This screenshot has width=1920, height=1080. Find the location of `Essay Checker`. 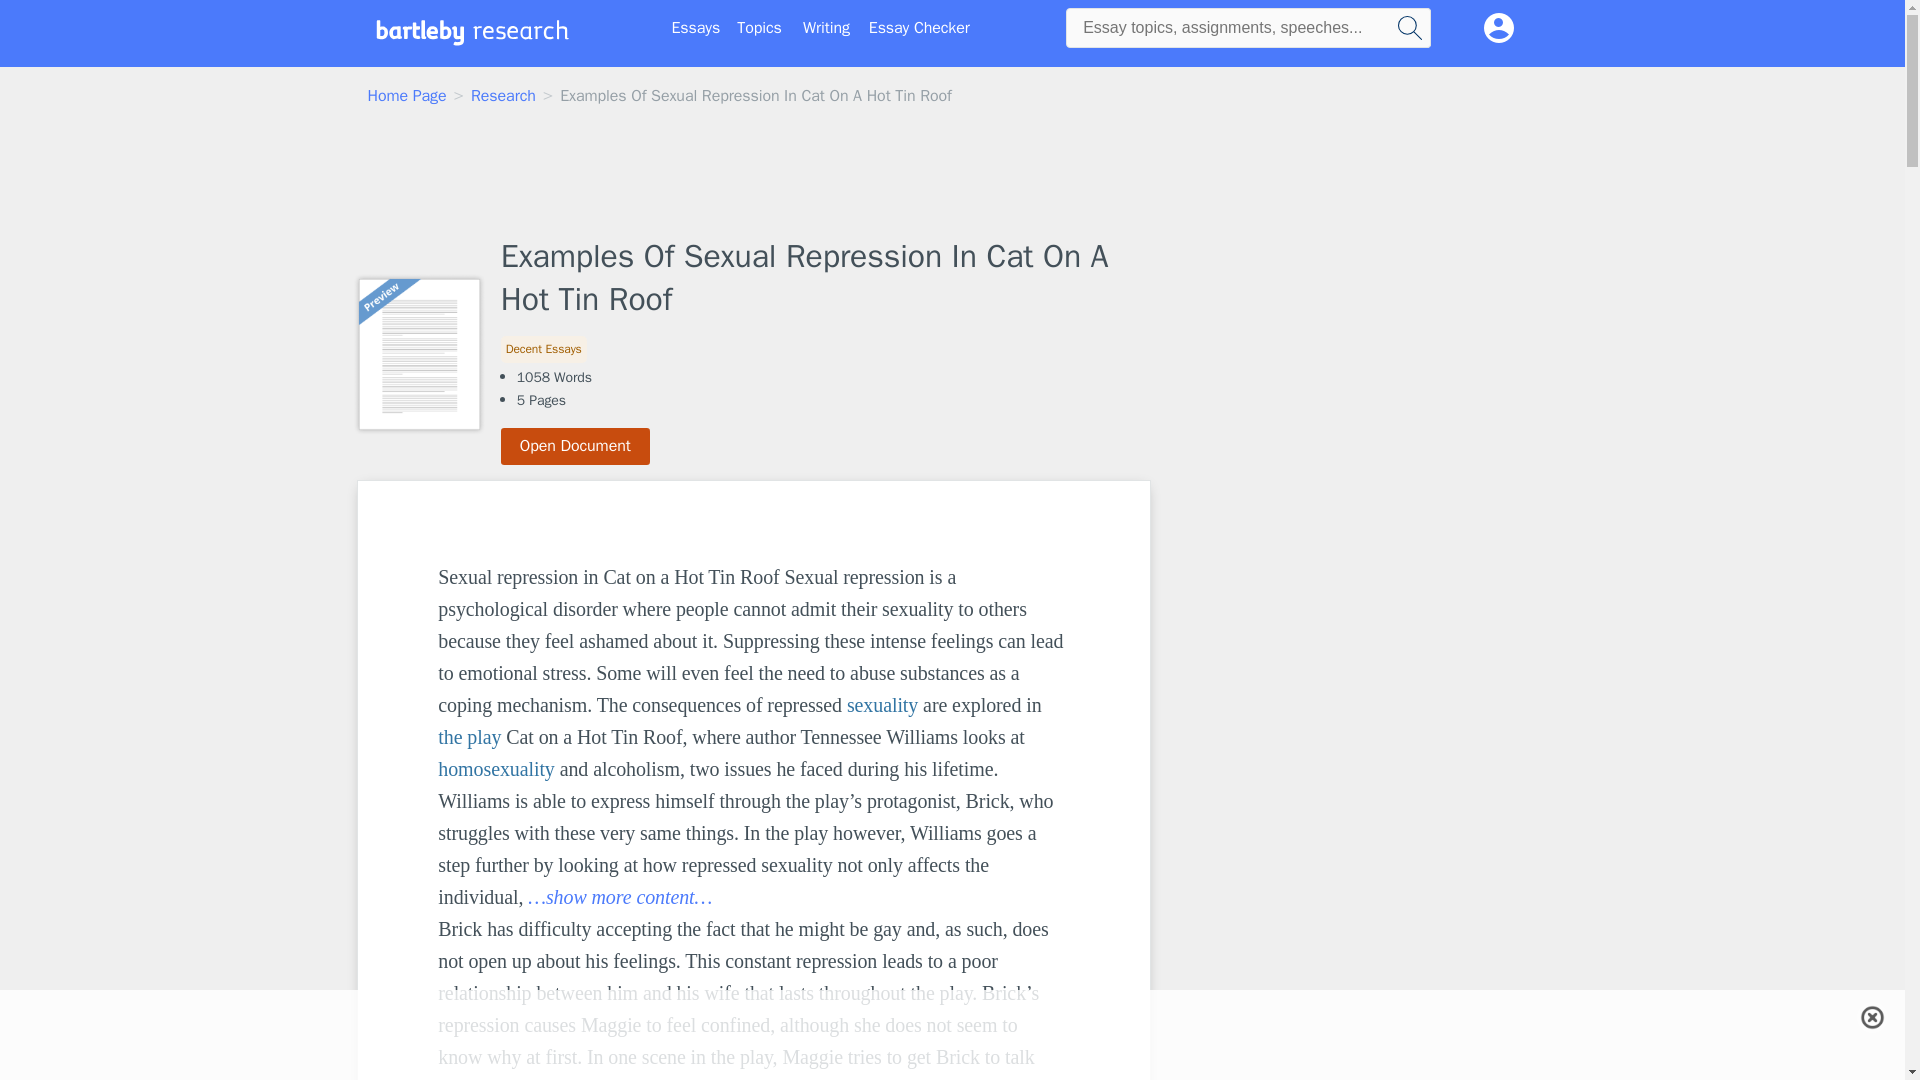

Essay Checker is located at coordinates (919, 28).